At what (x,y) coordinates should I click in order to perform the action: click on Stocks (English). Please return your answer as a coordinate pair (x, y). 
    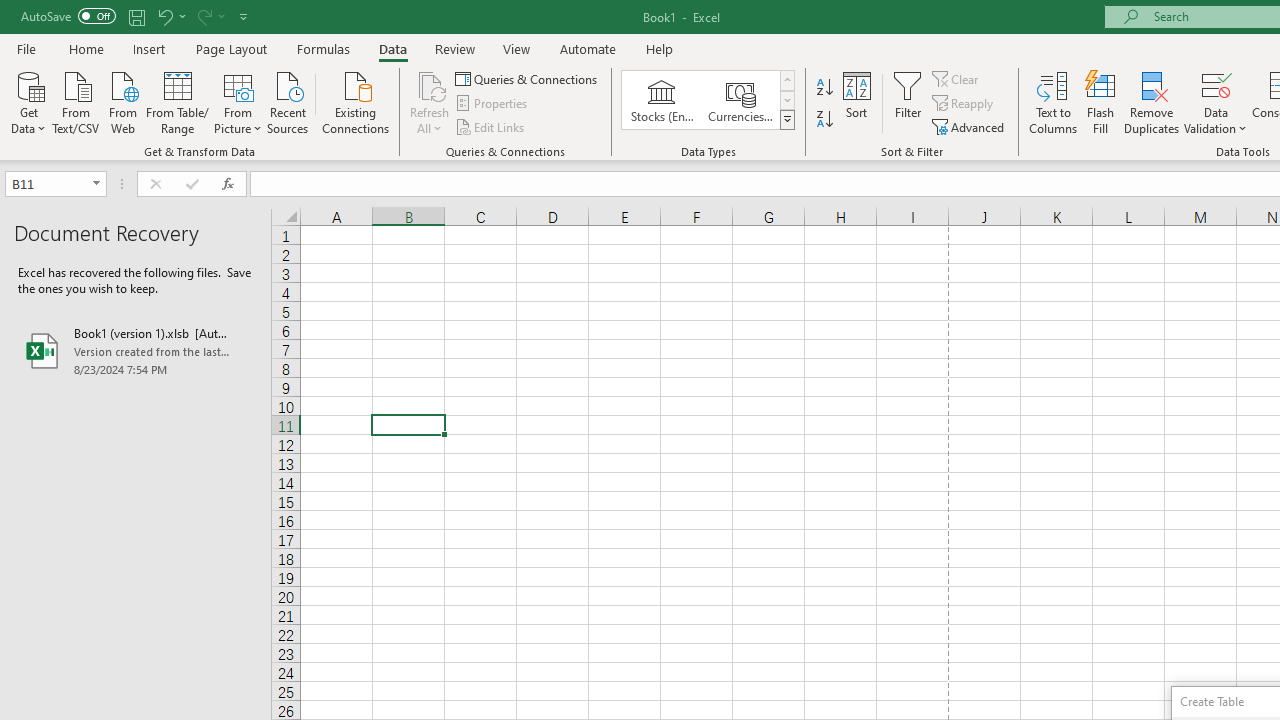
    Looking at the image, I should click on (662, 100).